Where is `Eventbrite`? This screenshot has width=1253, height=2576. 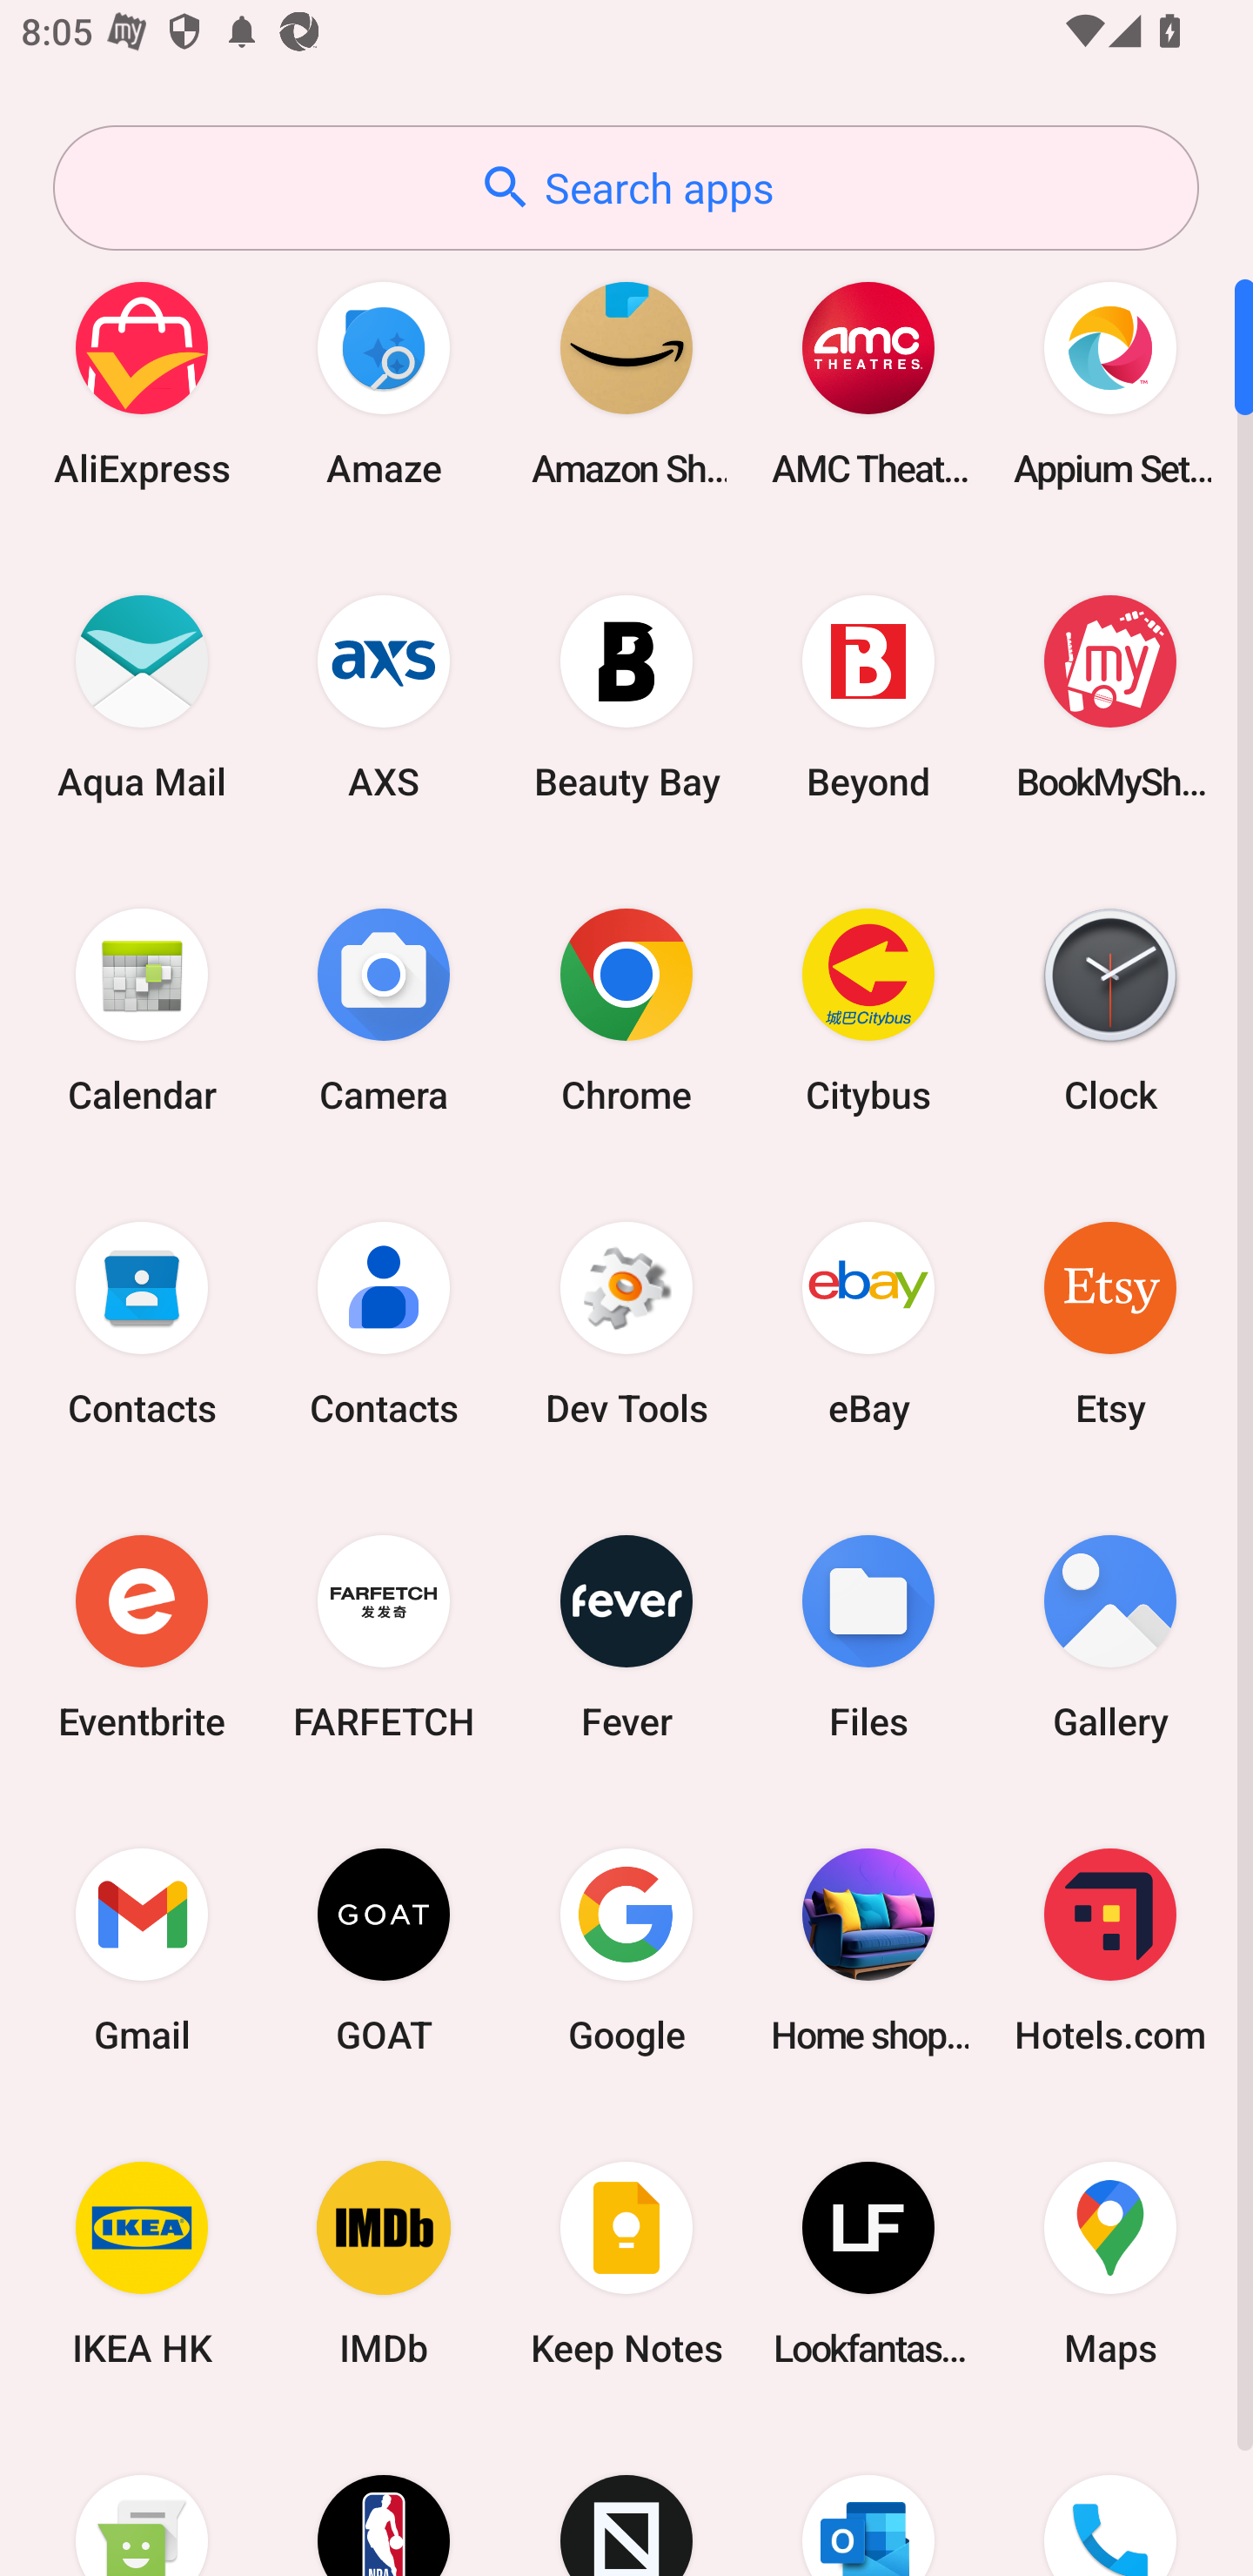 Eventbrite is located at coordinates (142, 1636).